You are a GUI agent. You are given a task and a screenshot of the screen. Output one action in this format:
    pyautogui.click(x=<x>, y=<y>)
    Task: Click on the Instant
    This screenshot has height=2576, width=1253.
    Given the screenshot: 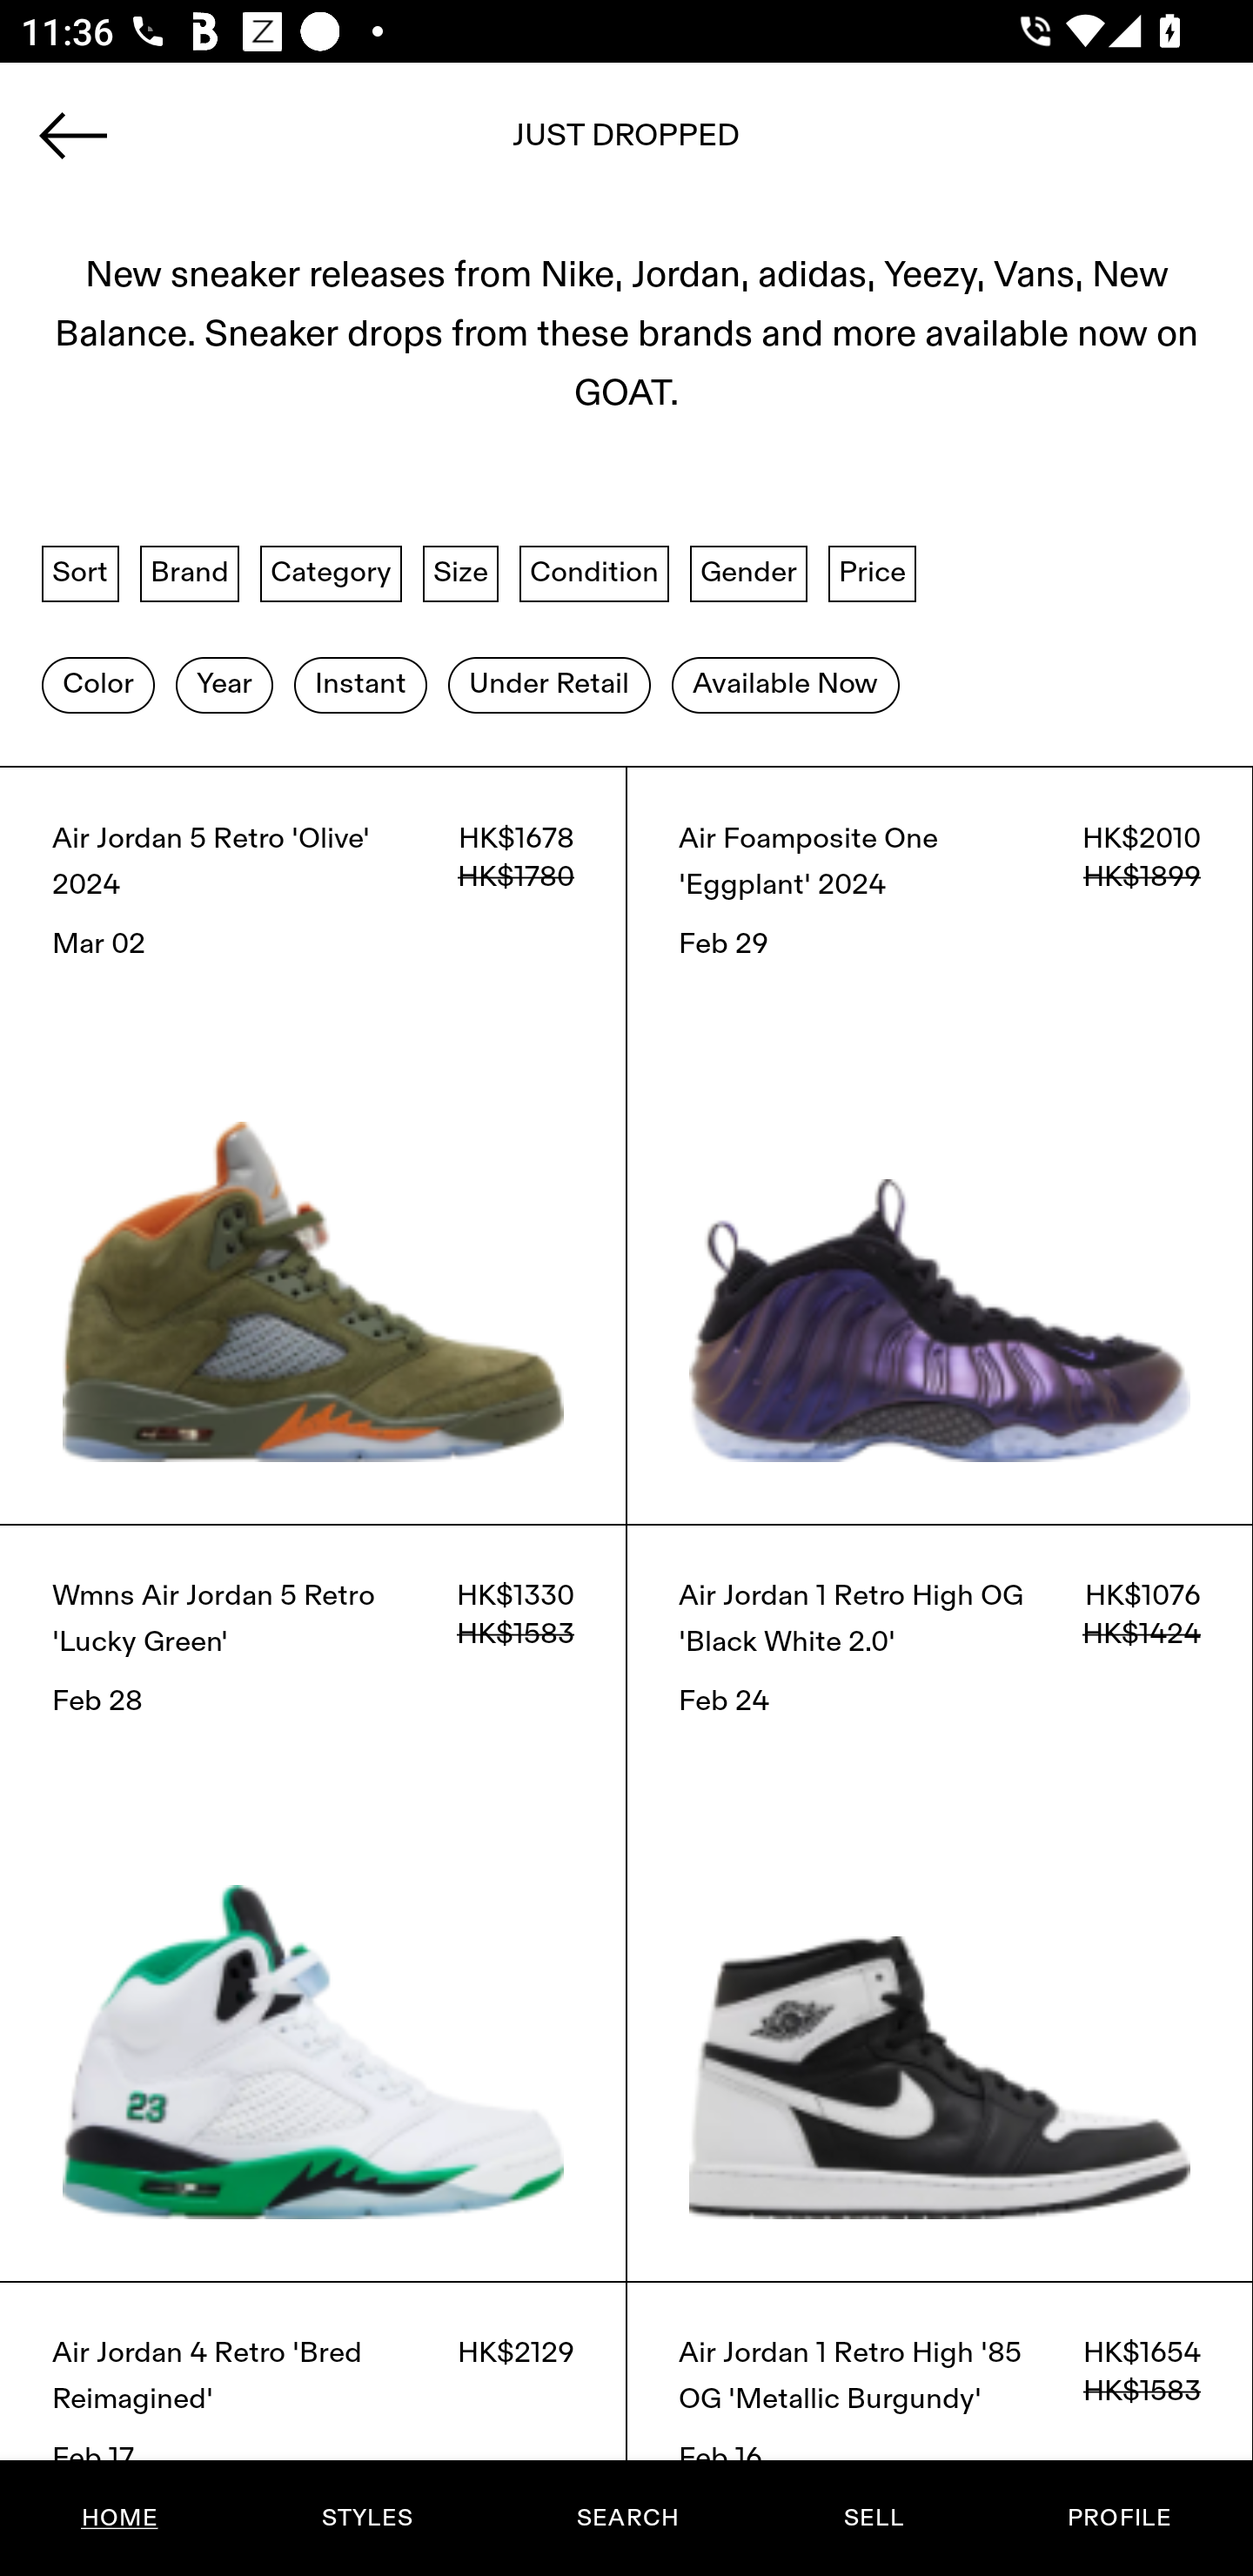 What is the action you would take?
    pyautogui.click(x=360, y=683)
    